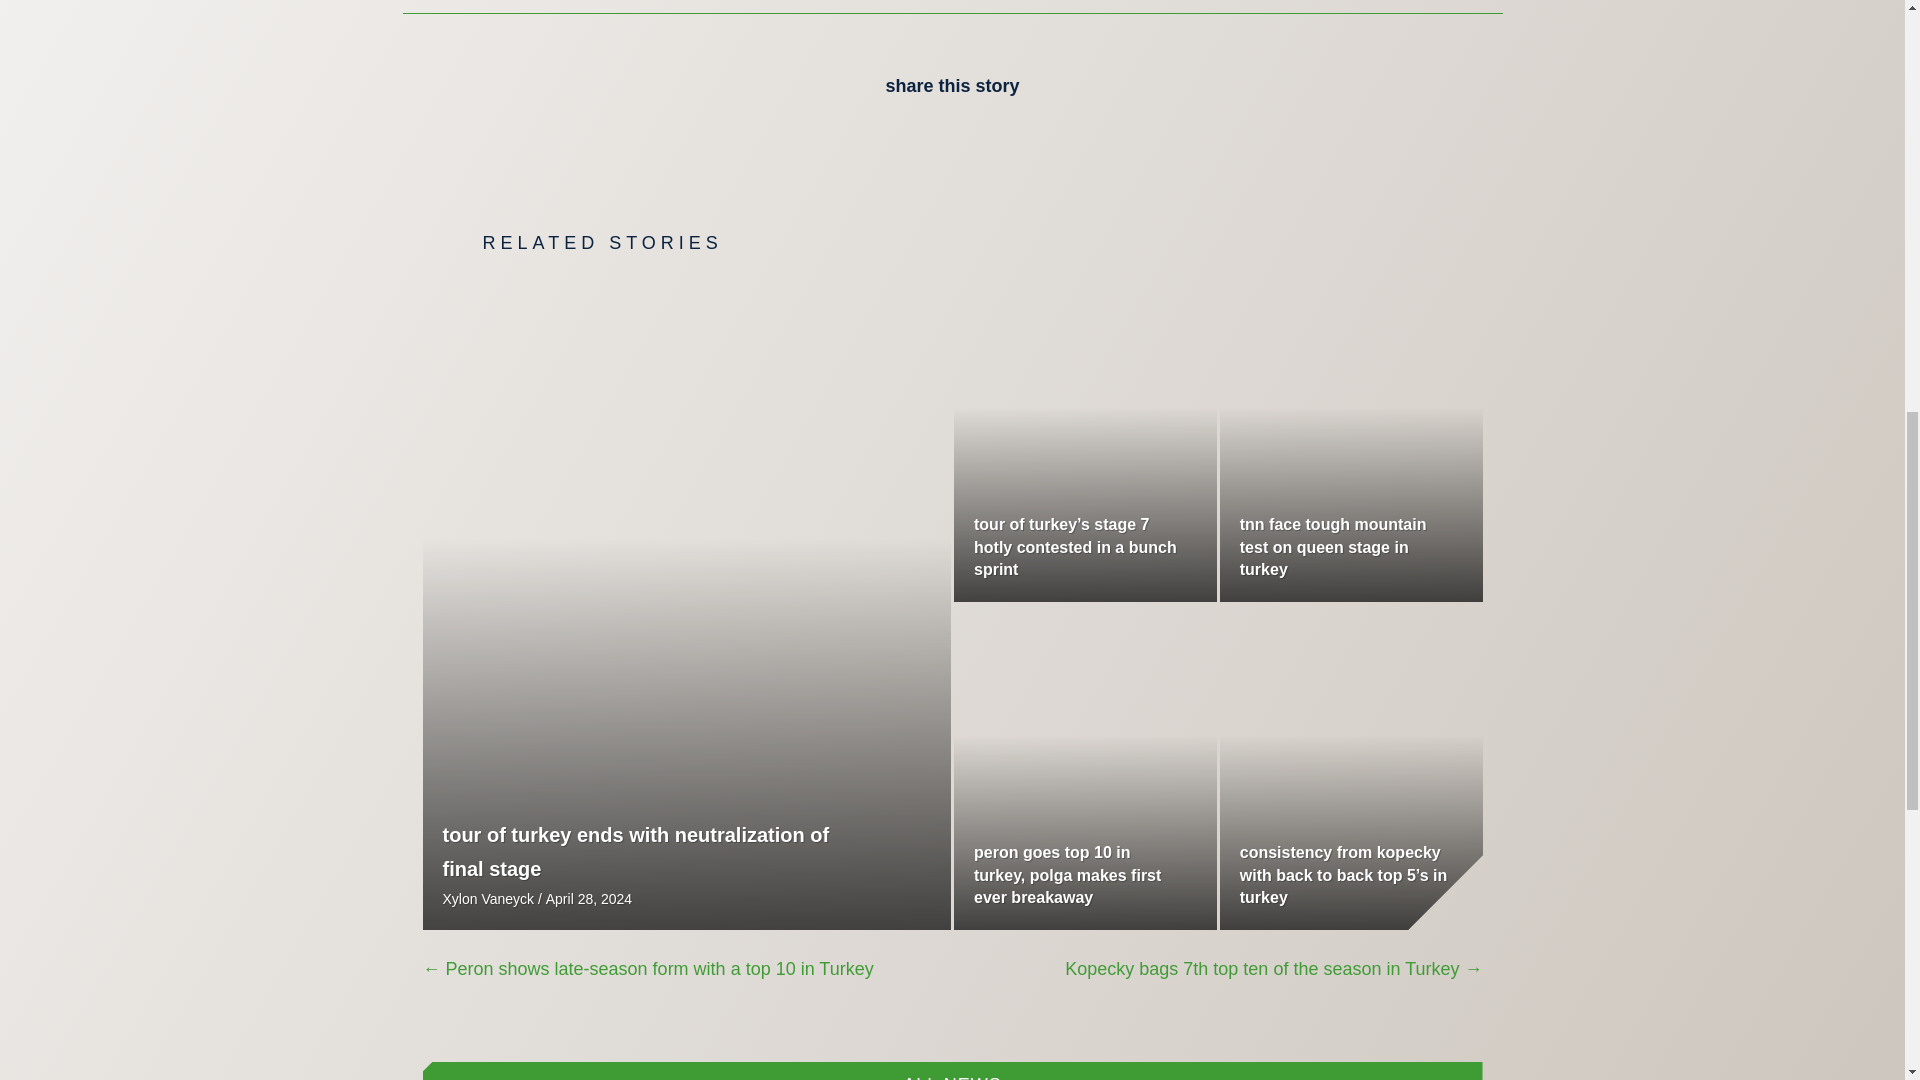 The width and height of the screenshot is (1920, 1080). What do you see at coordinates (635, 852) in the screenshot?
I see `tour of turkey ends with neutralization of final stage` at bounding box center [635, 852].